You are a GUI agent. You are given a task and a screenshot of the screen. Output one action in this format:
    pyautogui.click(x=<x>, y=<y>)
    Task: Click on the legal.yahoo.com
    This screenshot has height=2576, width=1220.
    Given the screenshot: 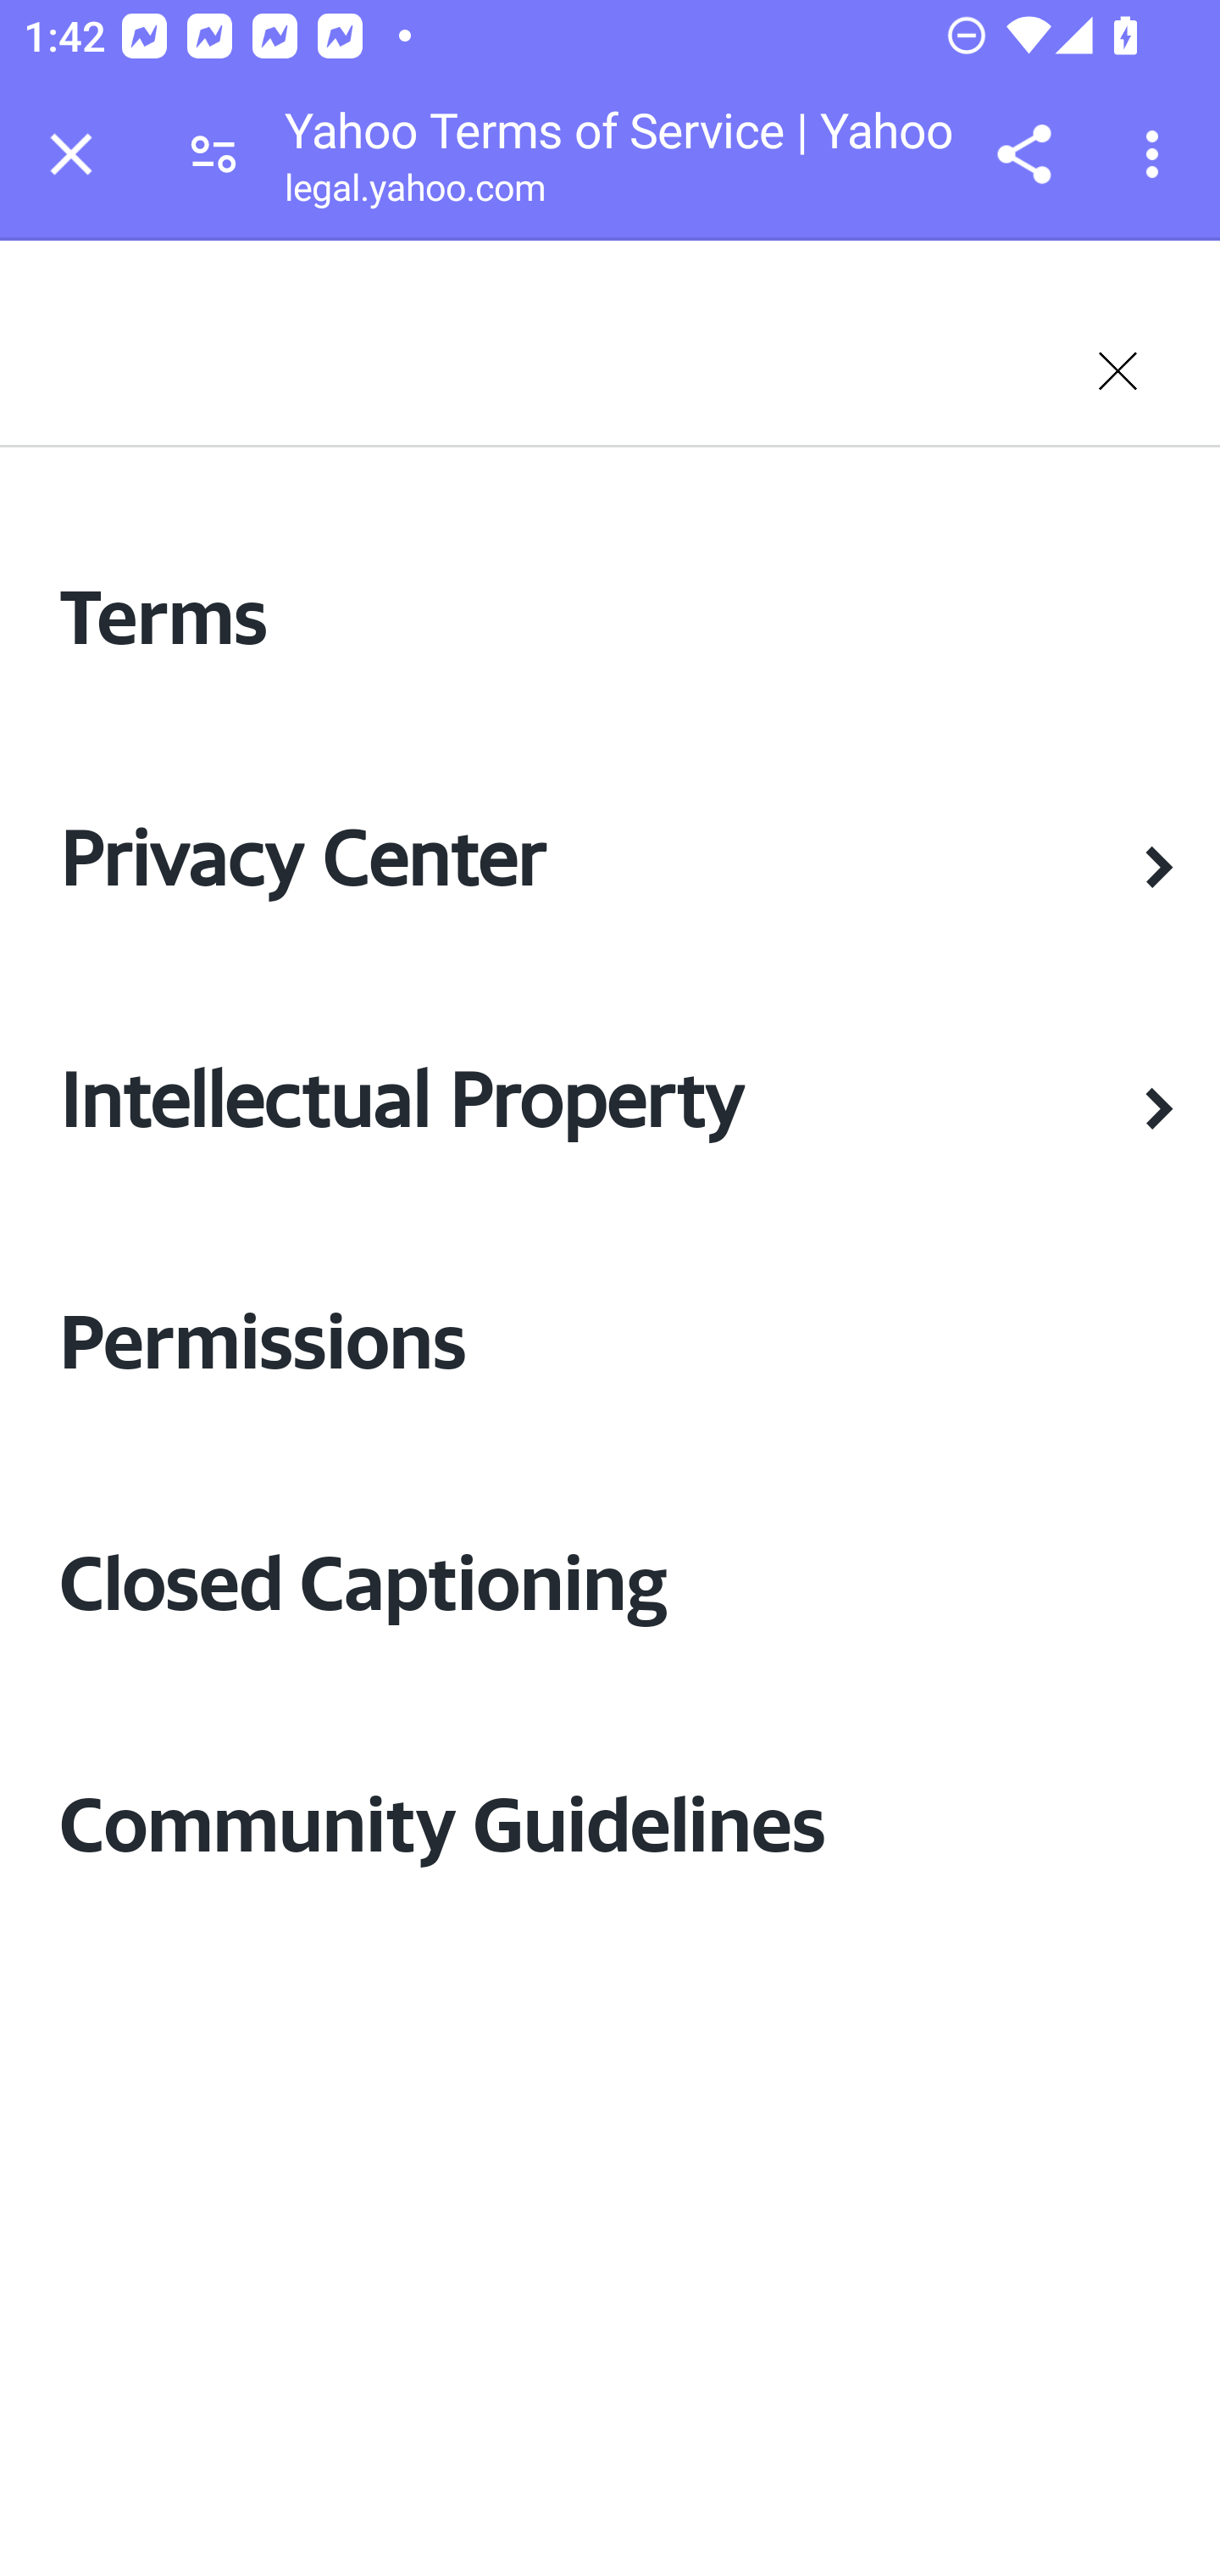 What is the action you would take?
    pyautogui.click(x=414, y=194)
    